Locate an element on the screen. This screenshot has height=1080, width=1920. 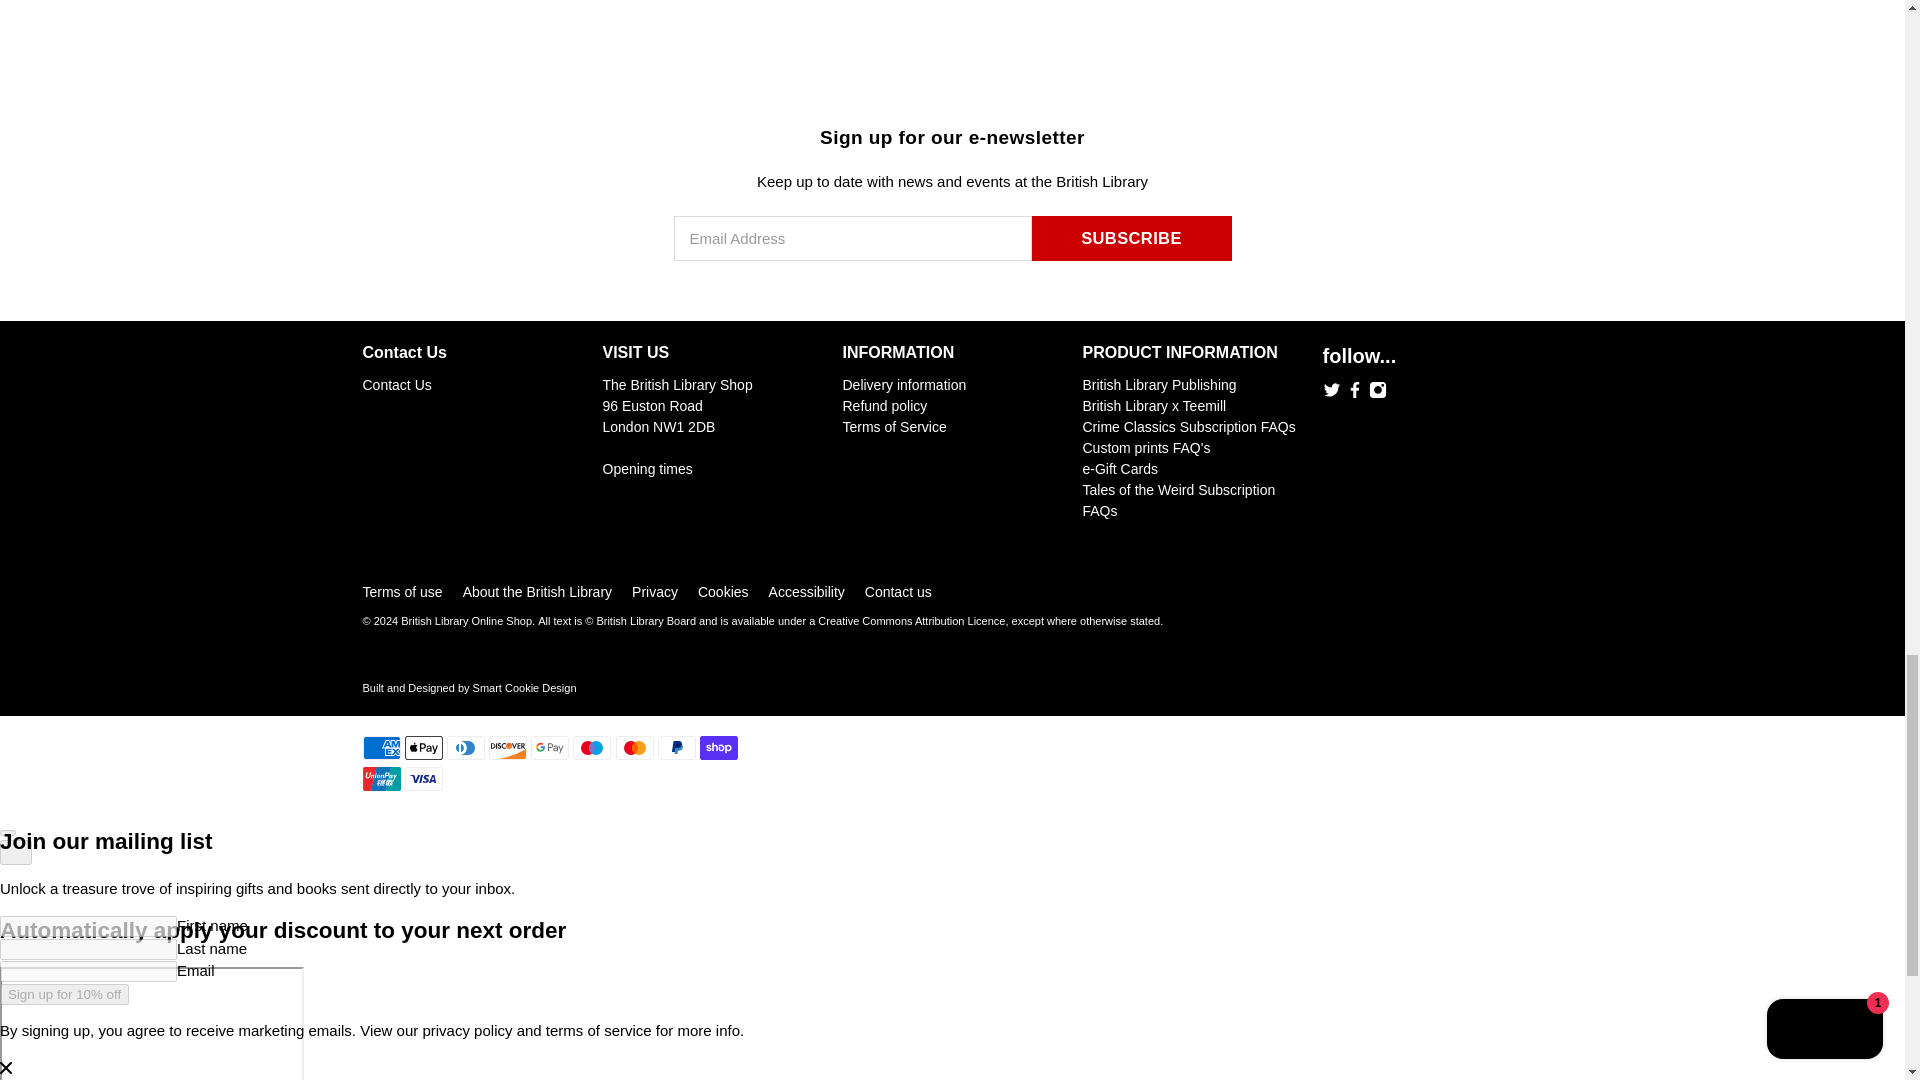
Apple Pay is located at coordinates (424, 748).